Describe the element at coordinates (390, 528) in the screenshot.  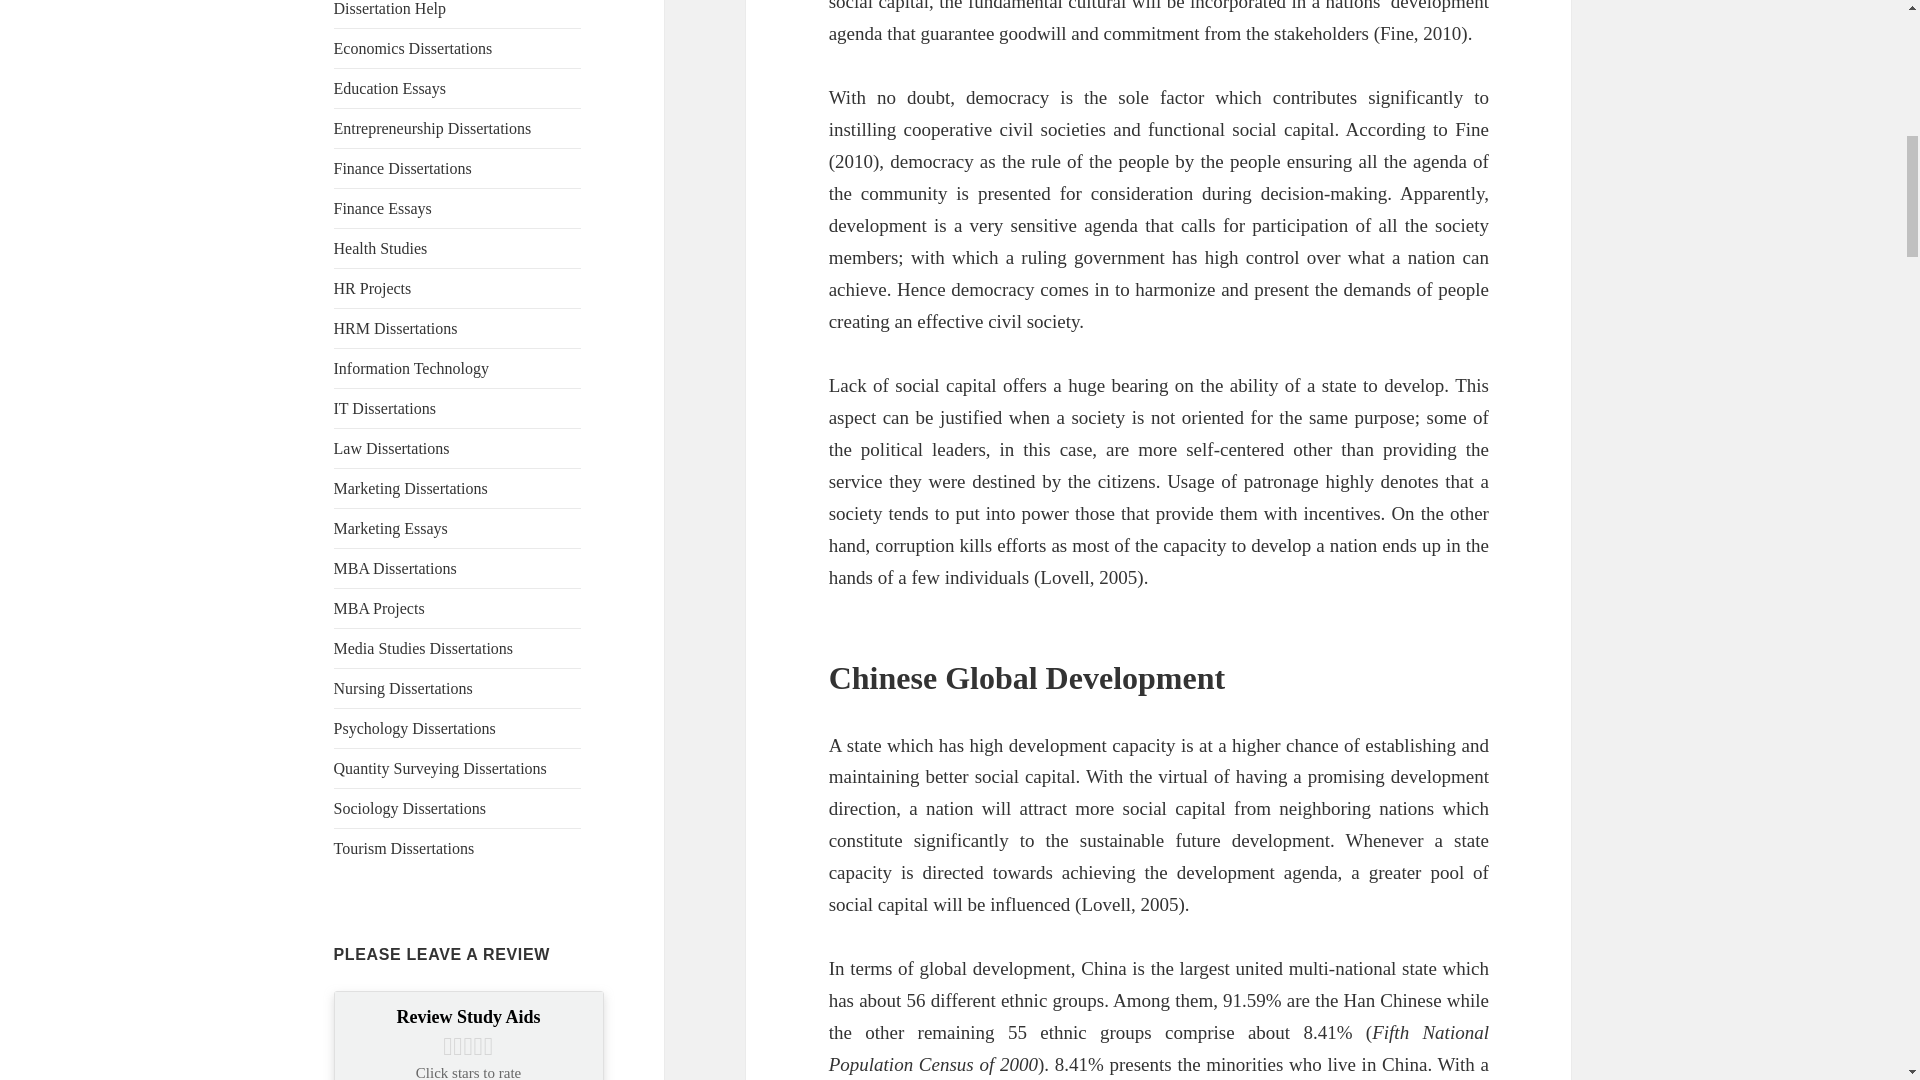
I see `Marketing Essays` at that location.